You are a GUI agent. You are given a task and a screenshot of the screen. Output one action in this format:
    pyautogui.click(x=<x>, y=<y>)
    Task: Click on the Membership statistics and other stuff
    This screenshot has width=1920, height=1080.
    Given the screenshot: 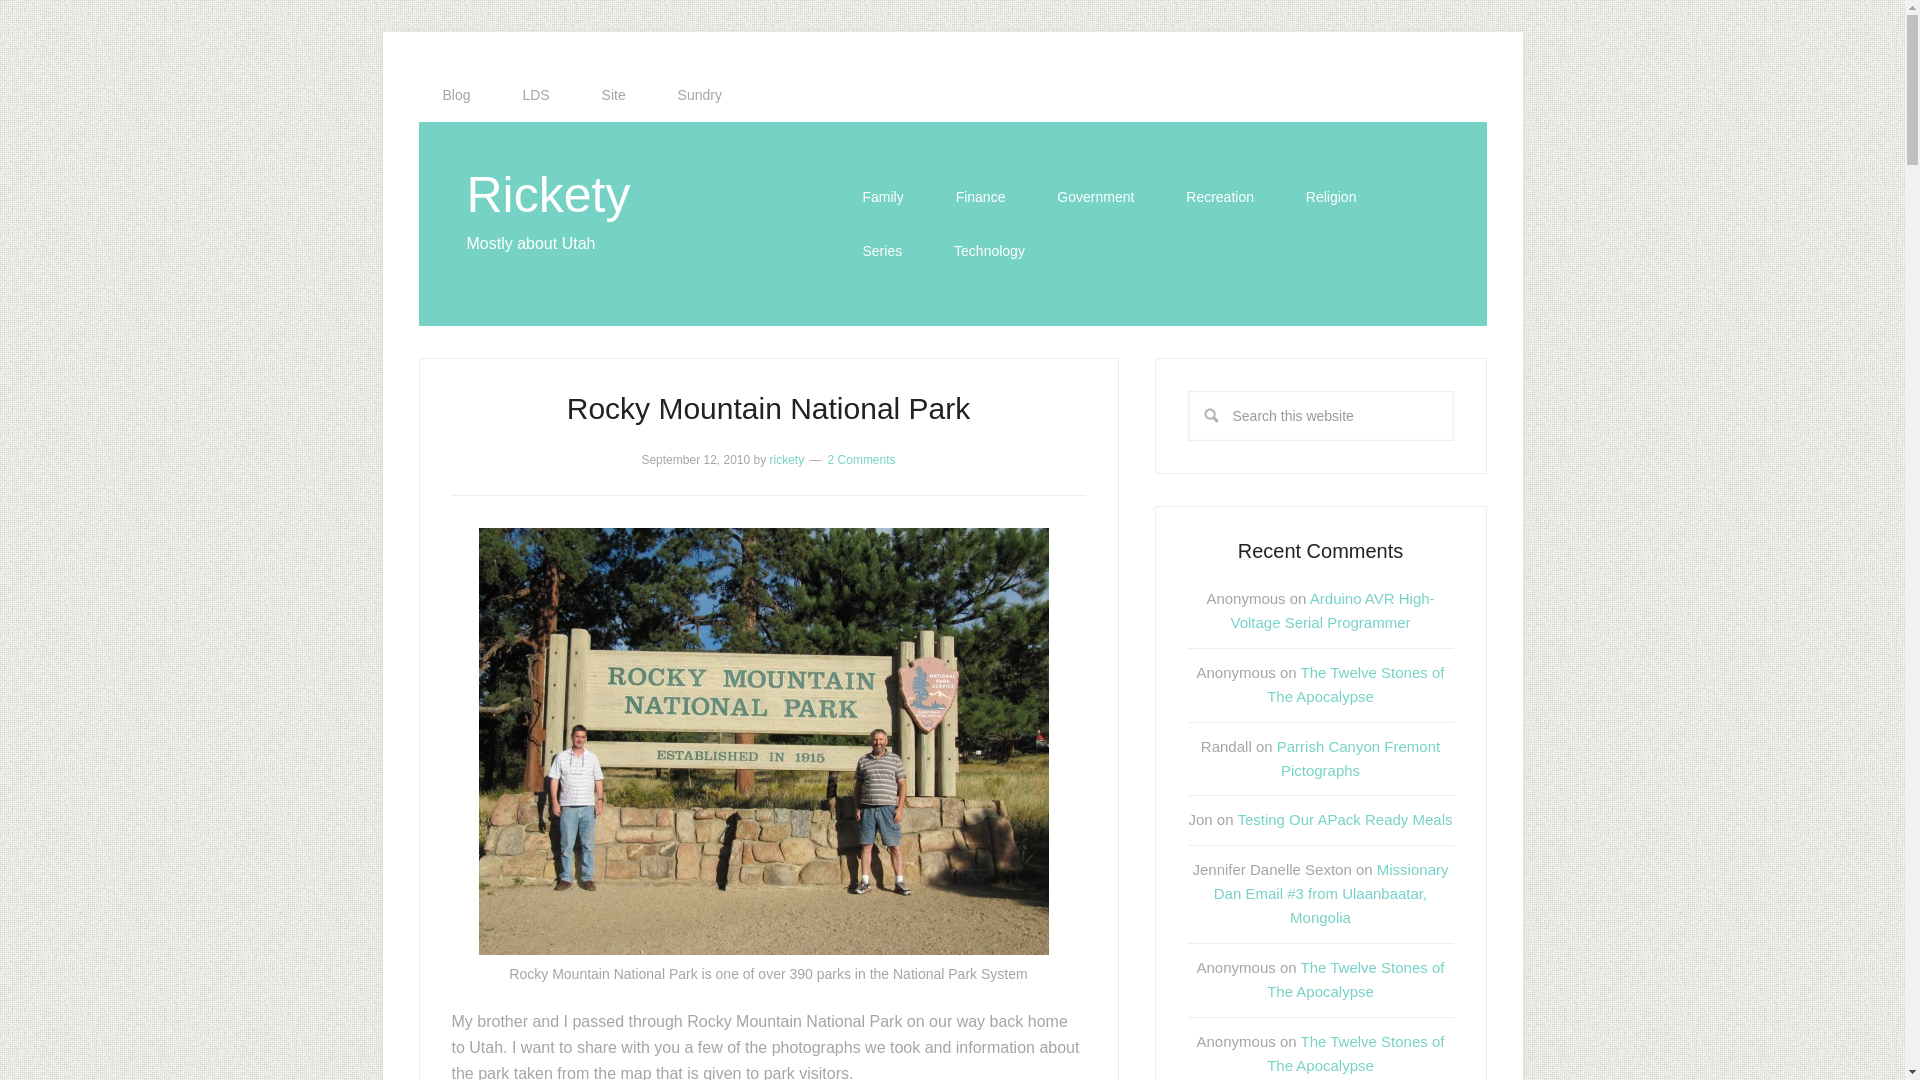 What is the action you would take?
    pyautogui.click(x=534, y=95)
    